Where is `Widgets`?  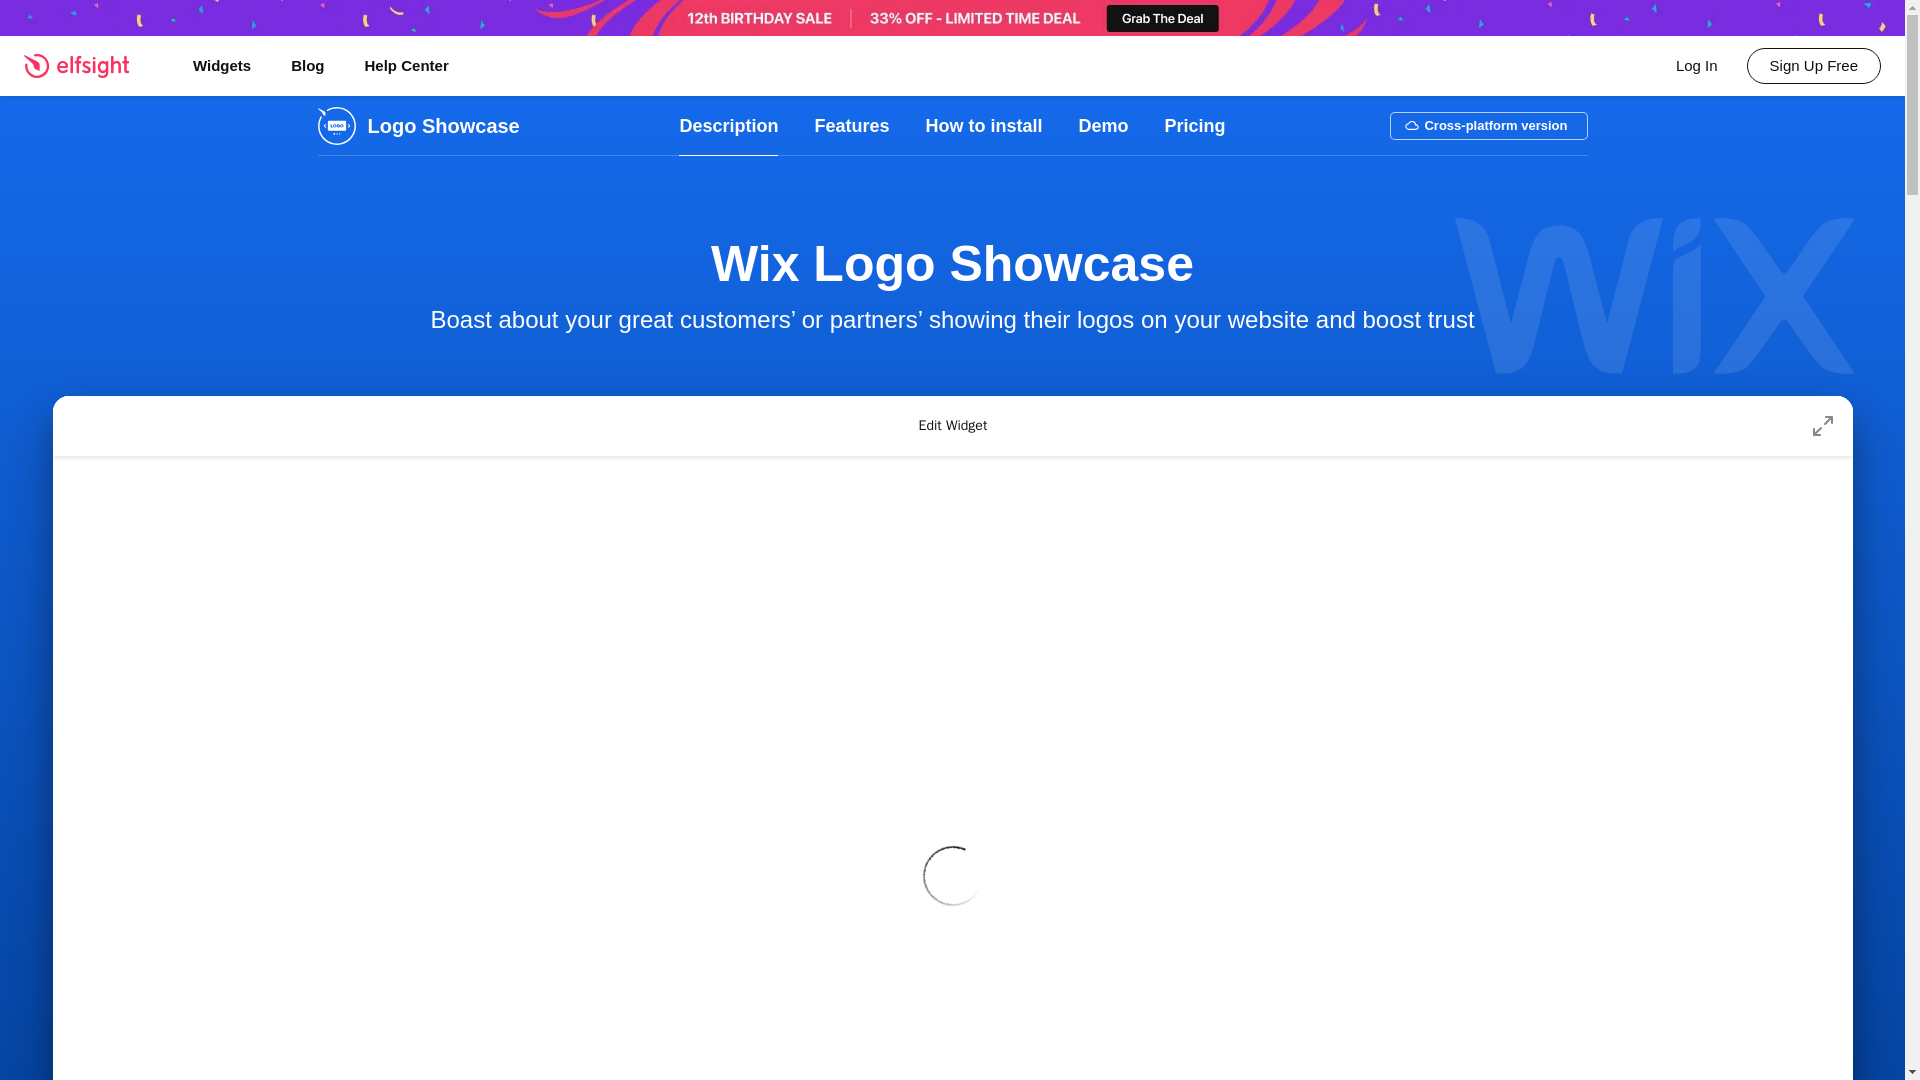 Widgets is located at coordinates (221, 66).